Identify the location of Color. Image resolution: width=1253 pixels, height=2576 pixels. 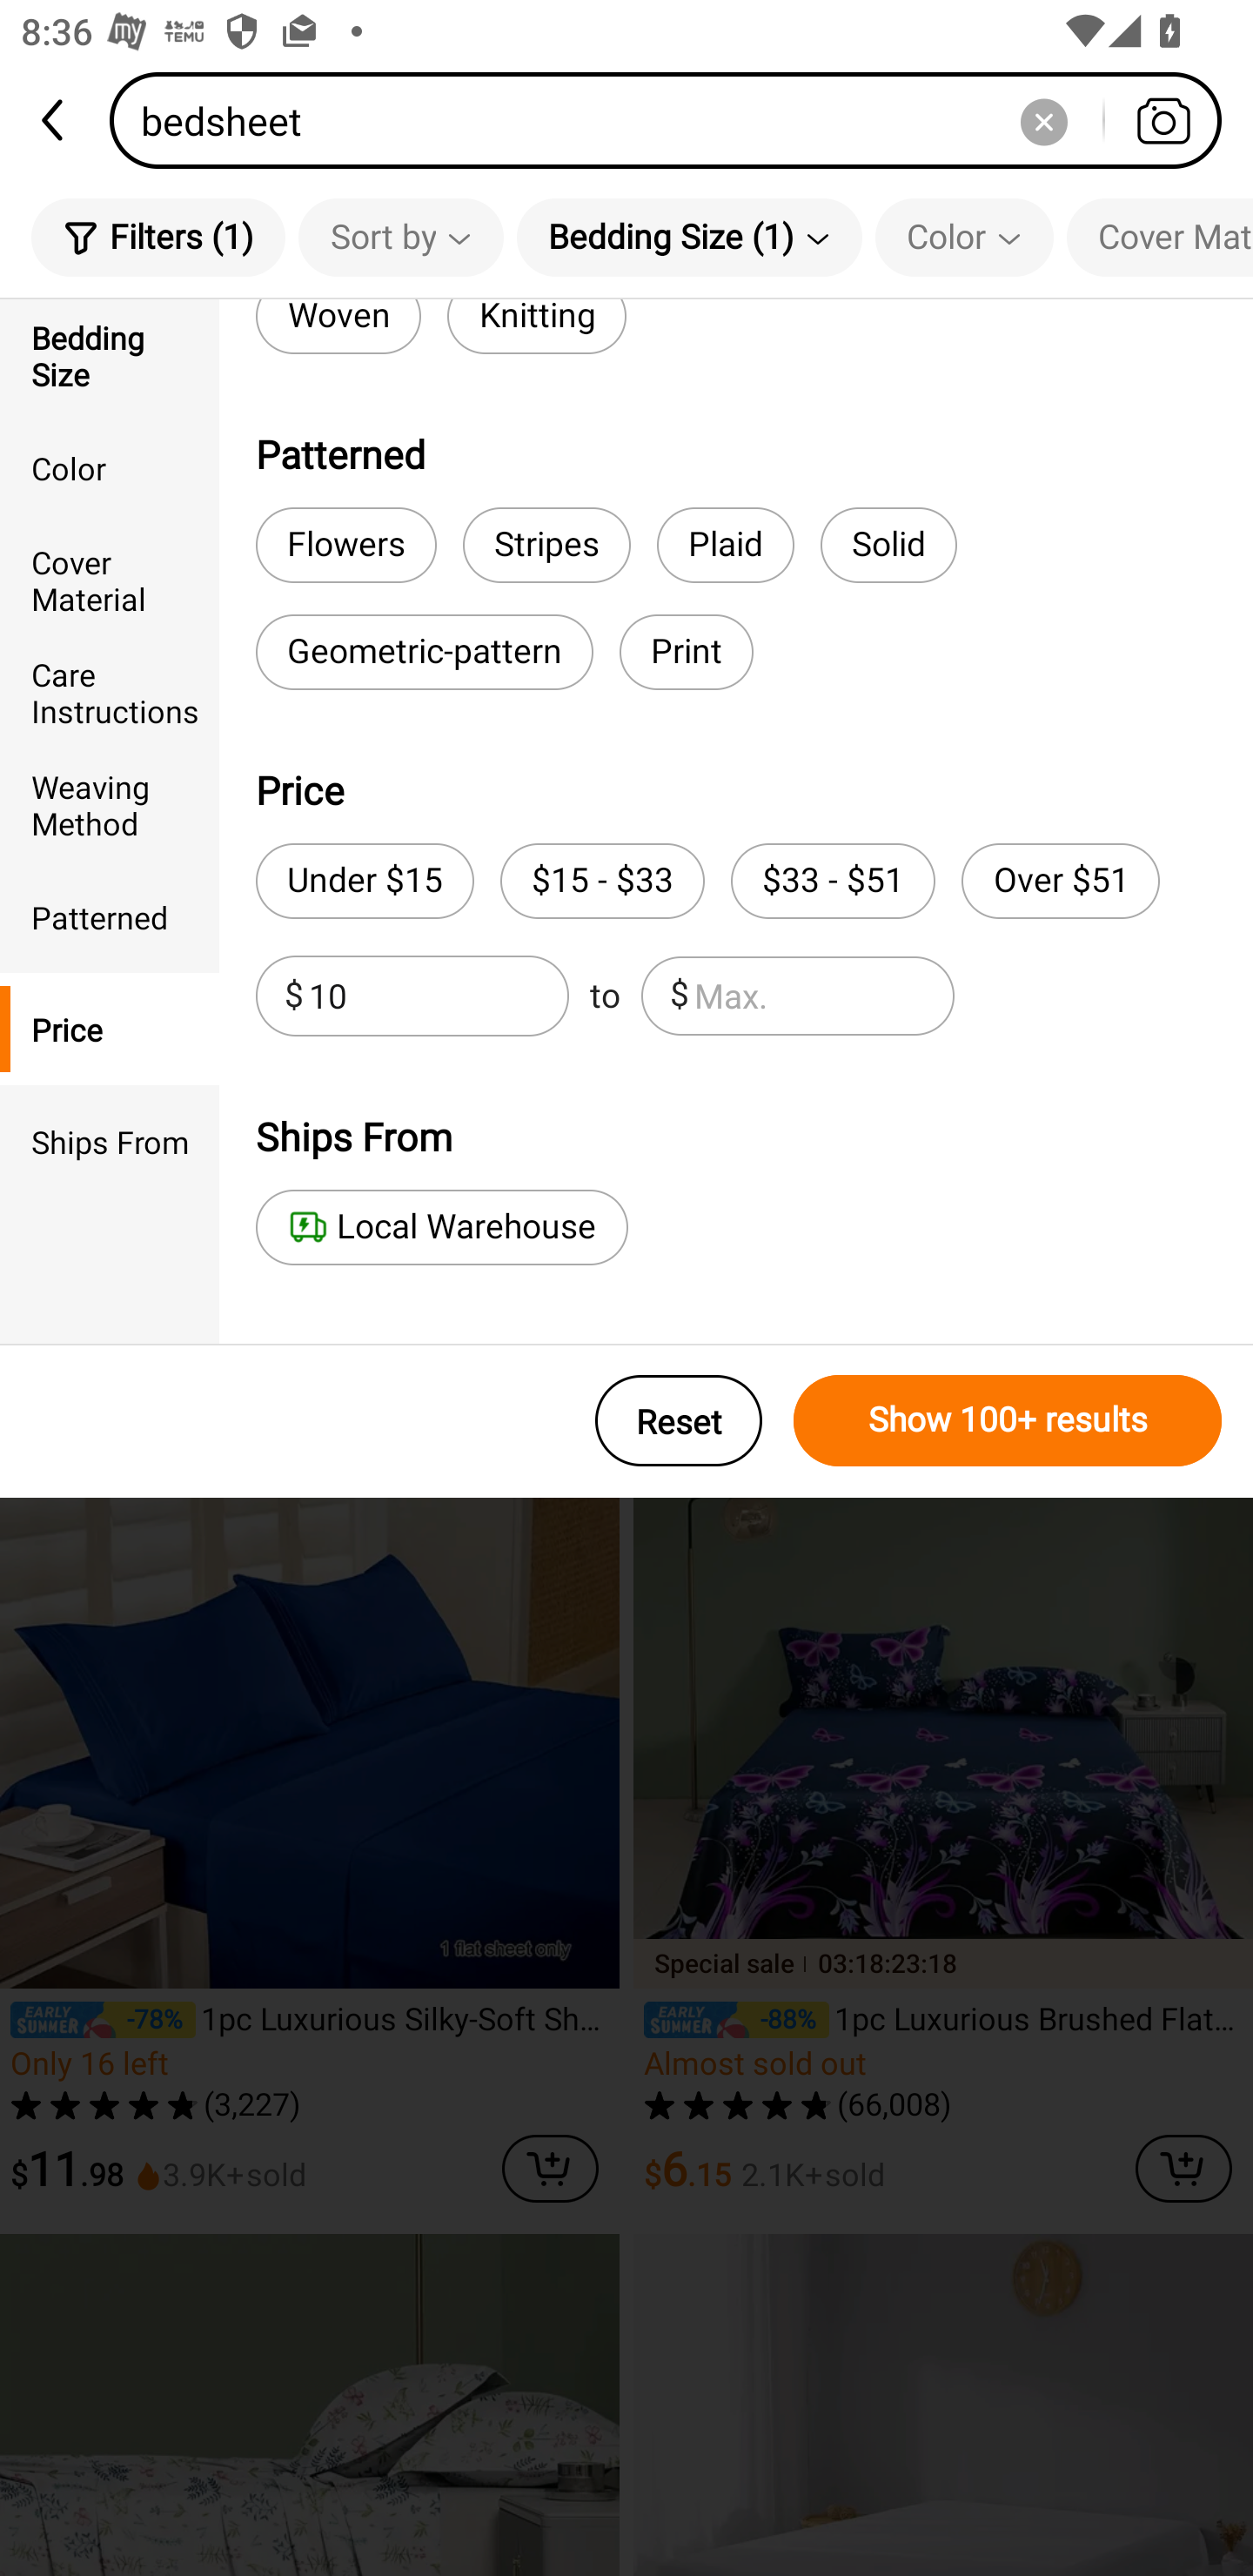
(110, 466).